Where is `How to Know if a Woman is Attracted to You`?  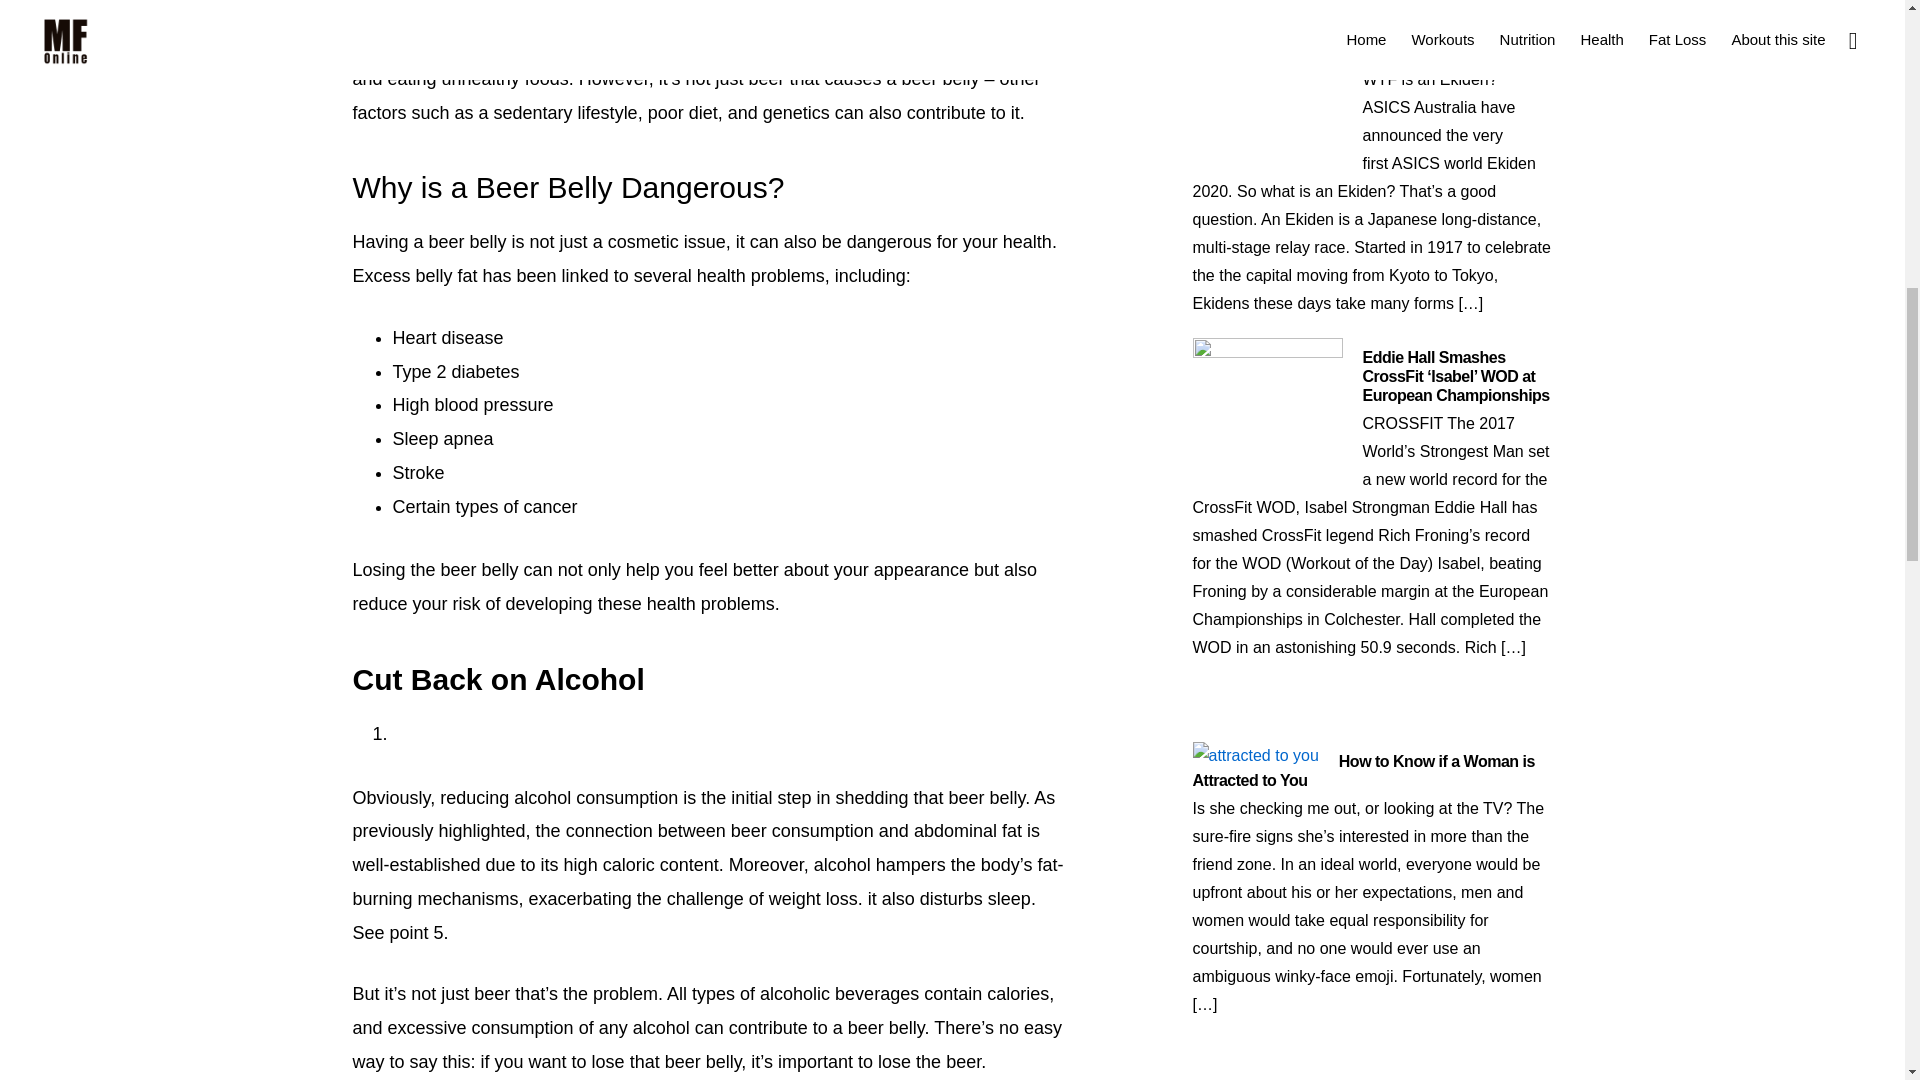 How to Know if a Woman is Attracted to You is located at coordinates (1363, 770).